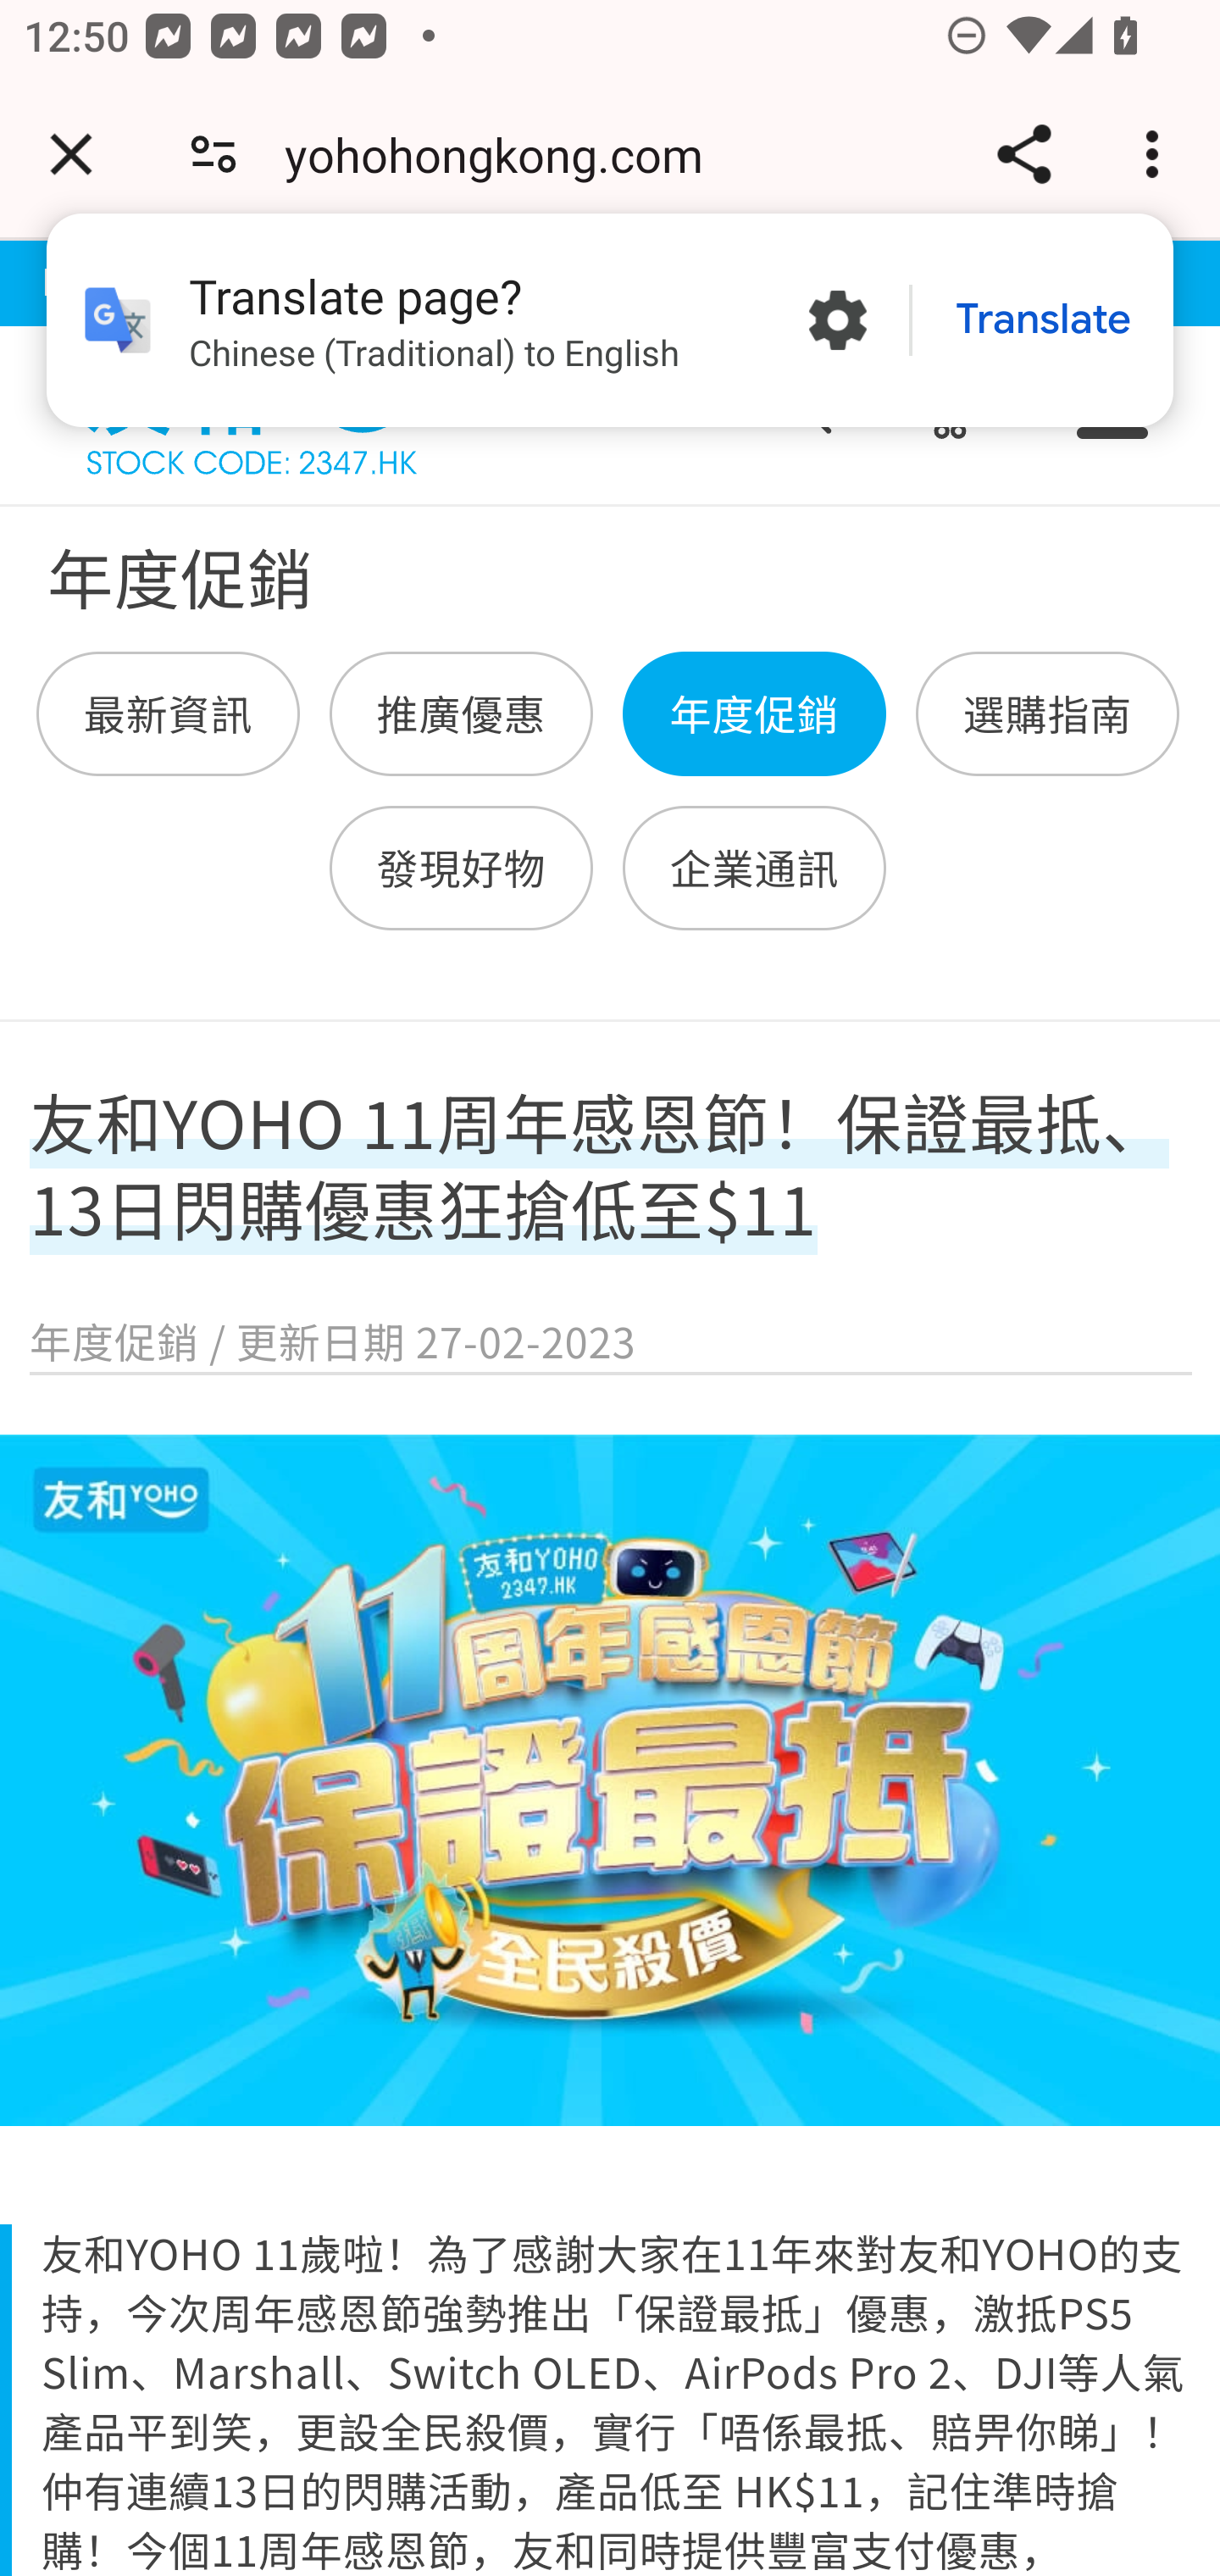 The height and width of the screenshot is (2576, 1220). Describe the element at coordinates (1157, 154) in the screenshot. I see `Customize and control Google Chrome` at that location.